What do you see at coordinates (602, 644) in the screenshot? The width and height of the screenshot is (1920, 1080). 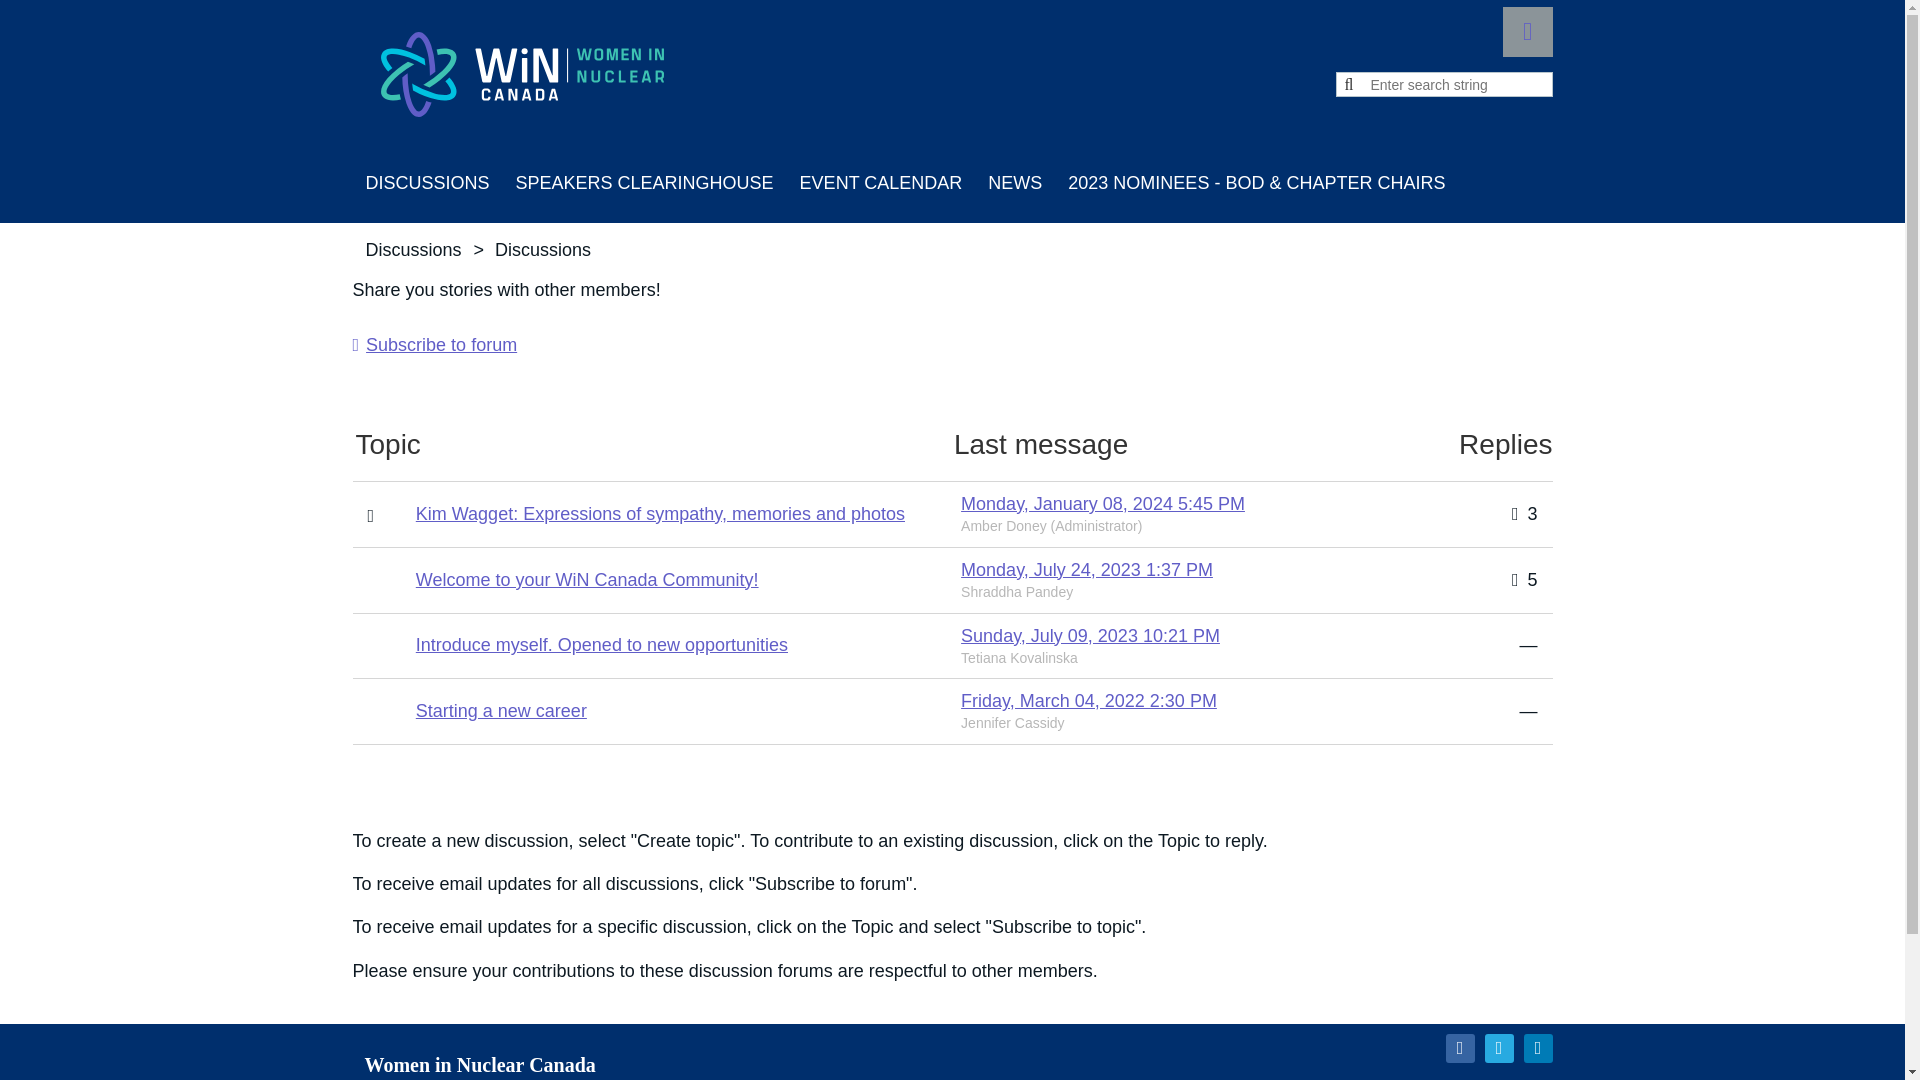 I see `Introduce myself. Opened to new opportunities` at bounding box center [602, 644].